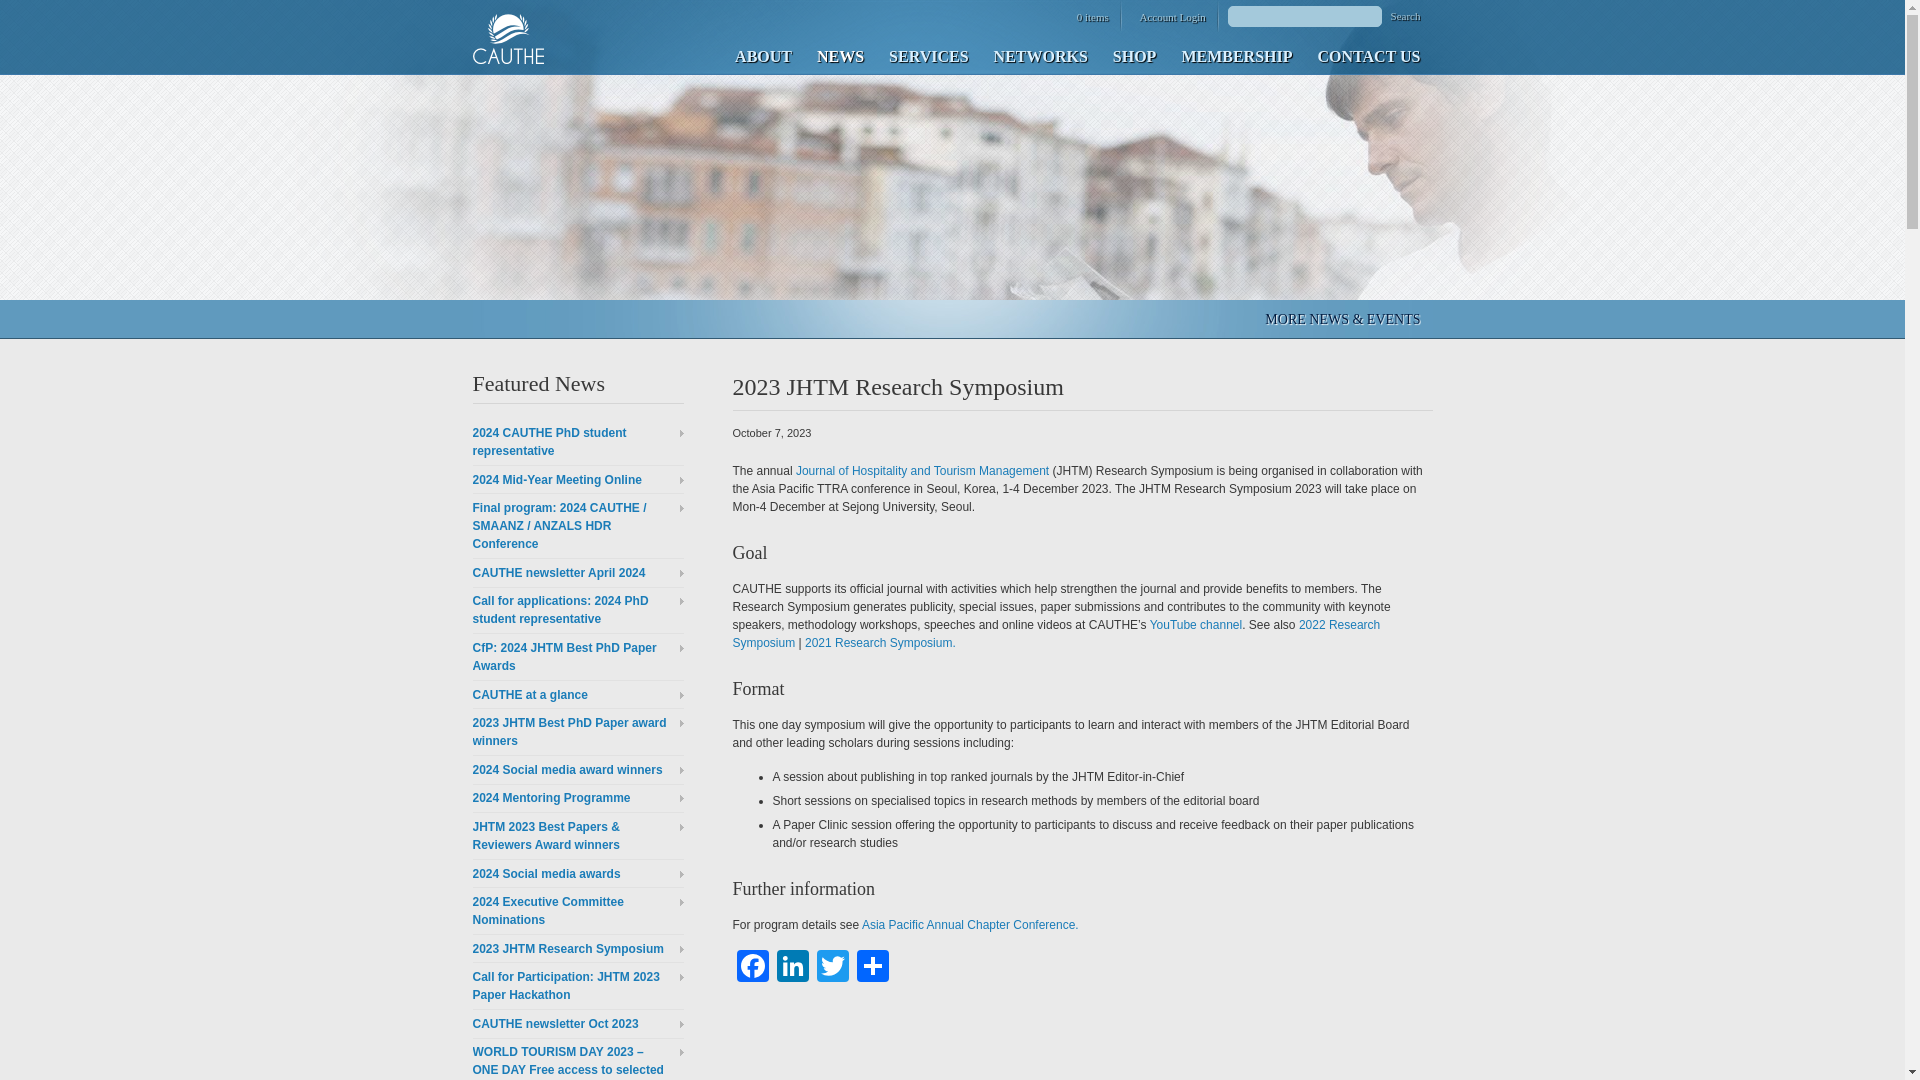 The image size is (1920, 1080). Describe the element at coordinates (508, 38) in the screenshot. I see `Home` at that location.